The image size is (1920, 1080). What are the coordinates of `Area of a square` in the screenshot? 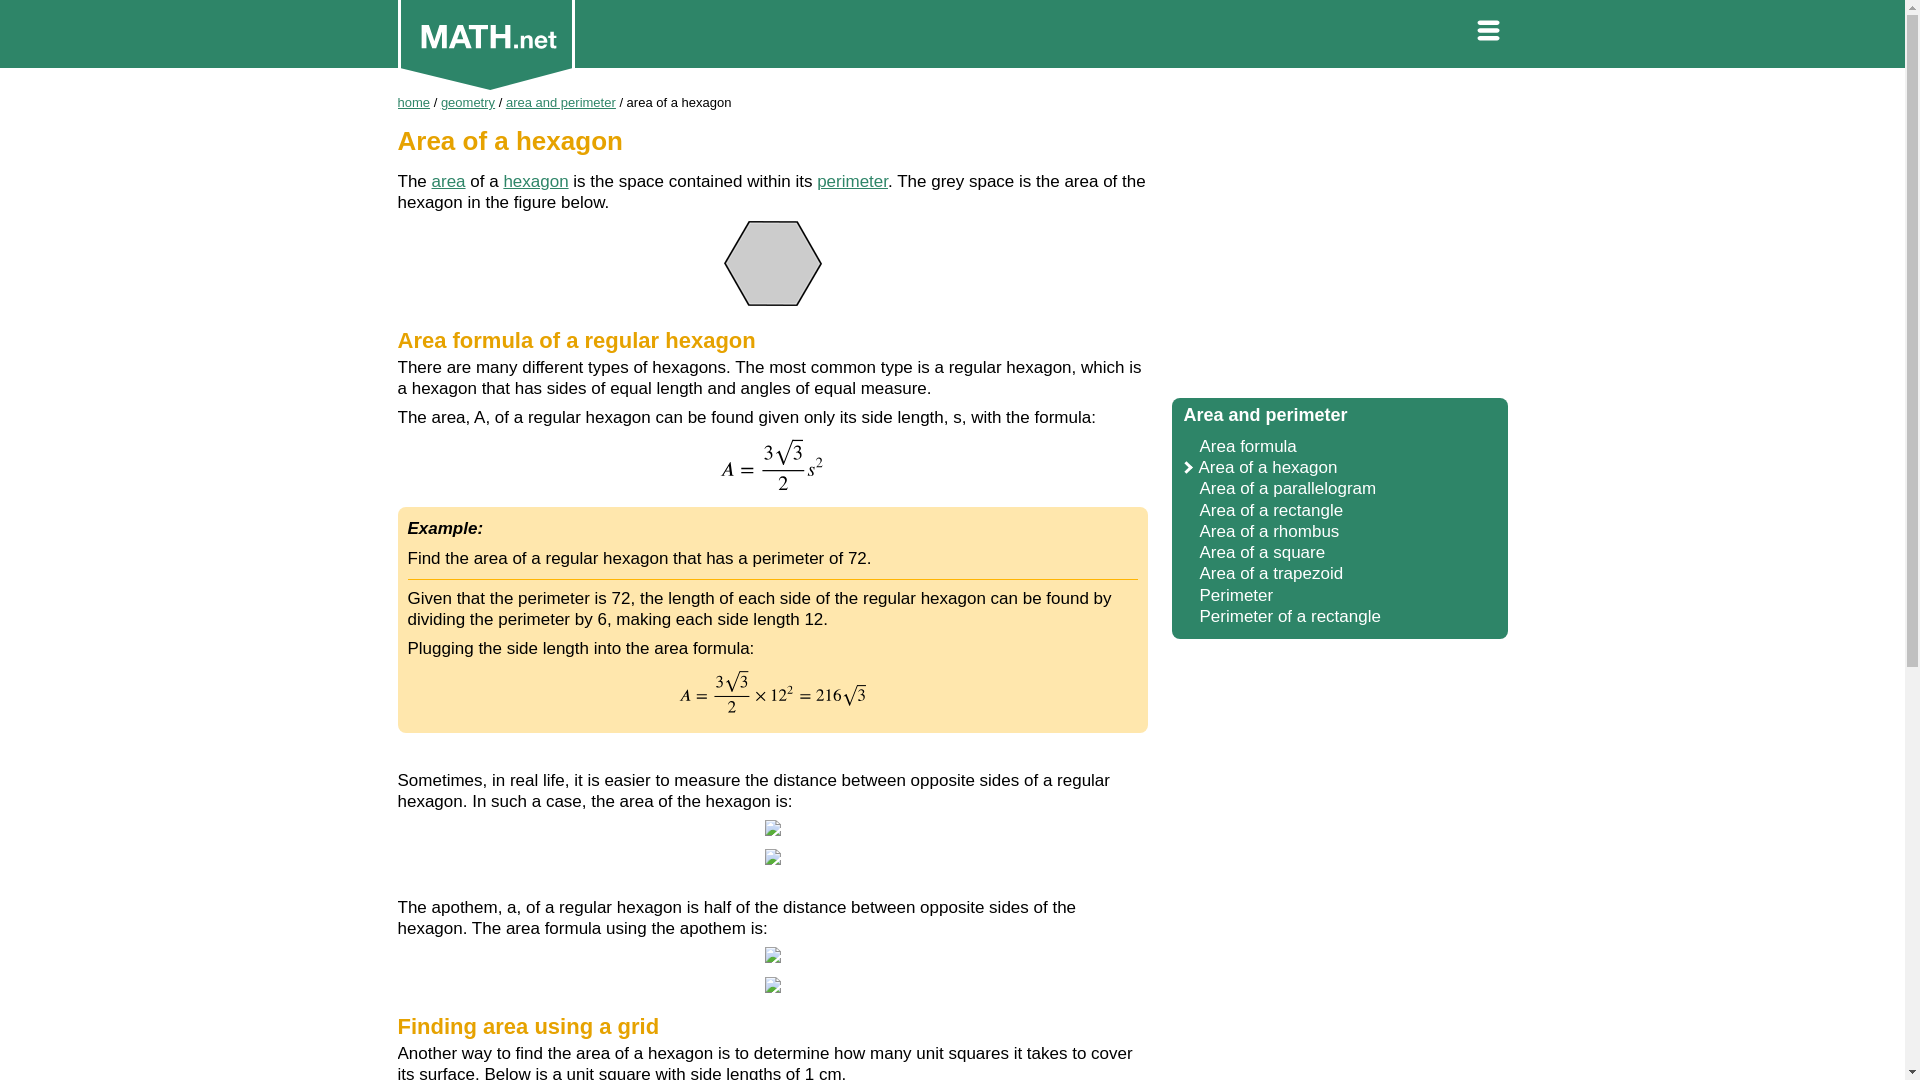 It's located at (1263, 552).